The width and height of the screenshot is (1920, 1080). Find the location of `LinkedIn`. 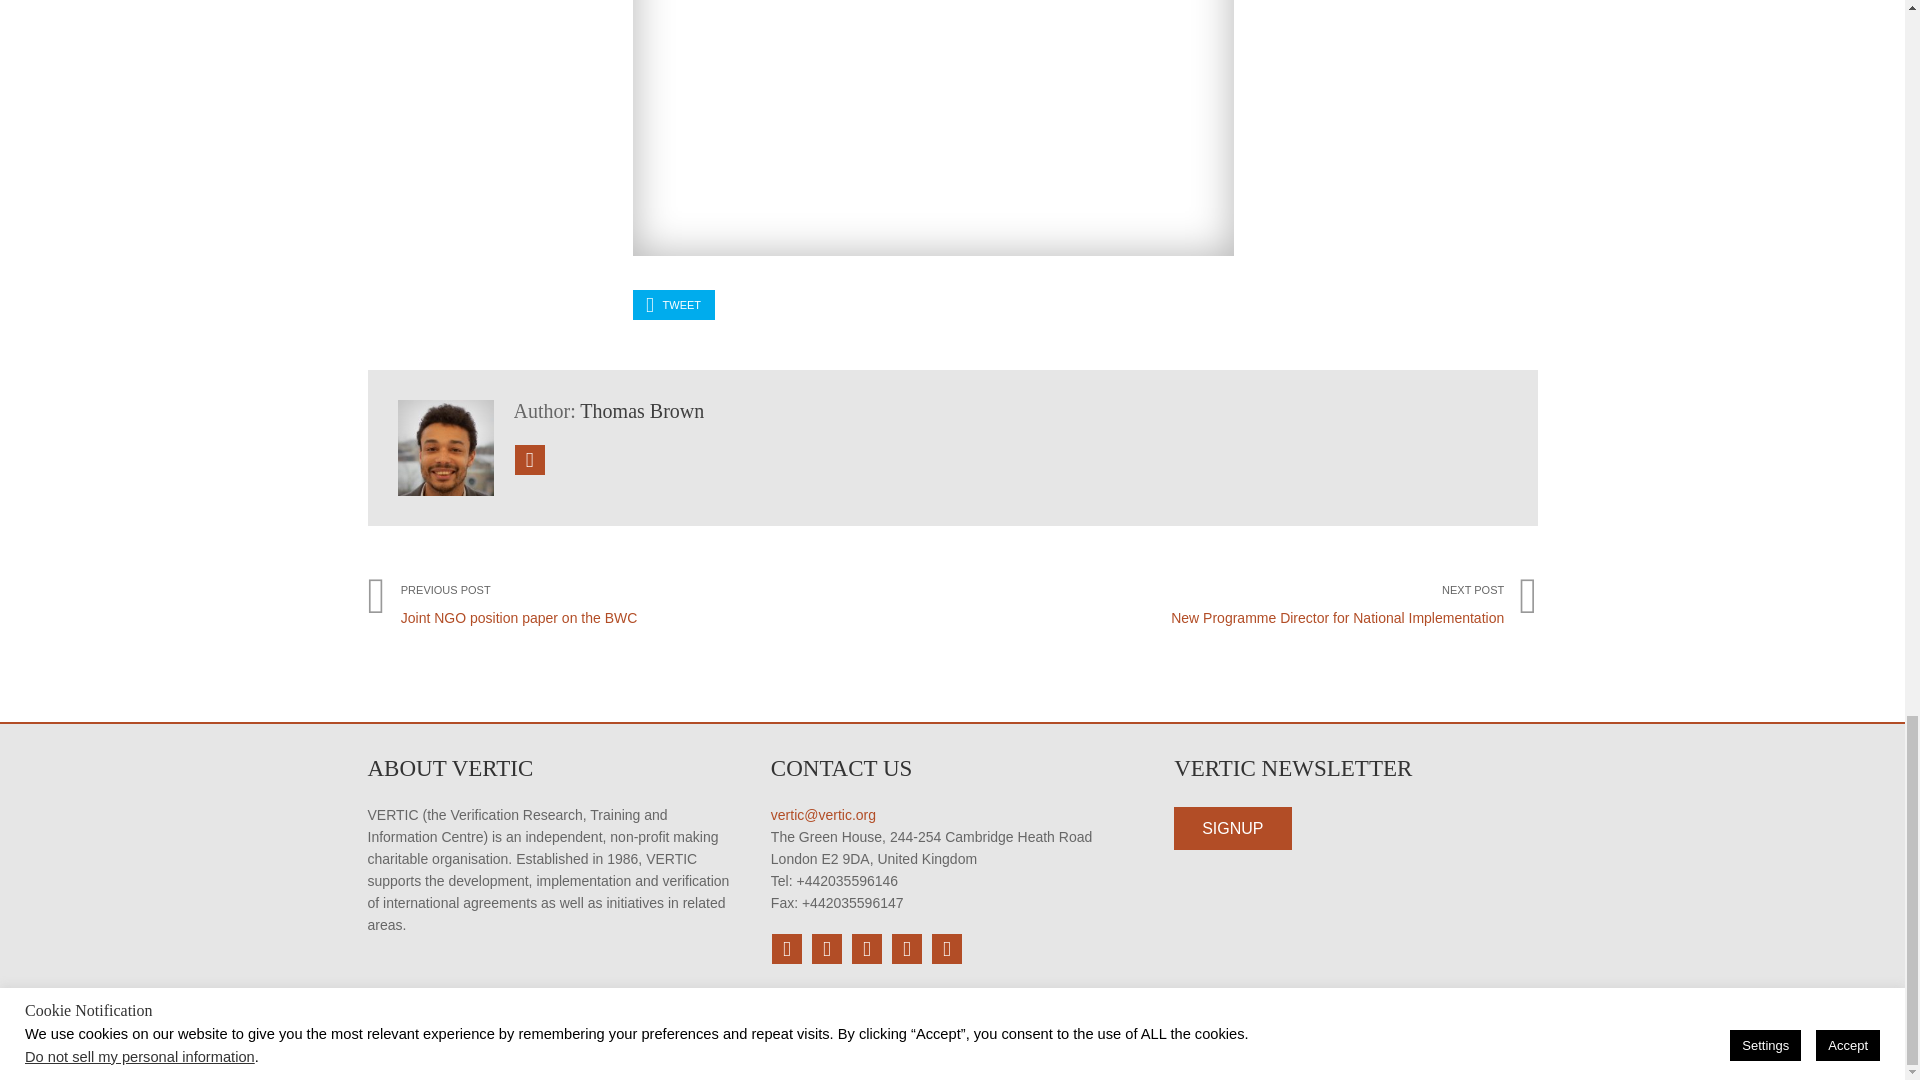

LinkedIn is located at coordinates (866, 948).